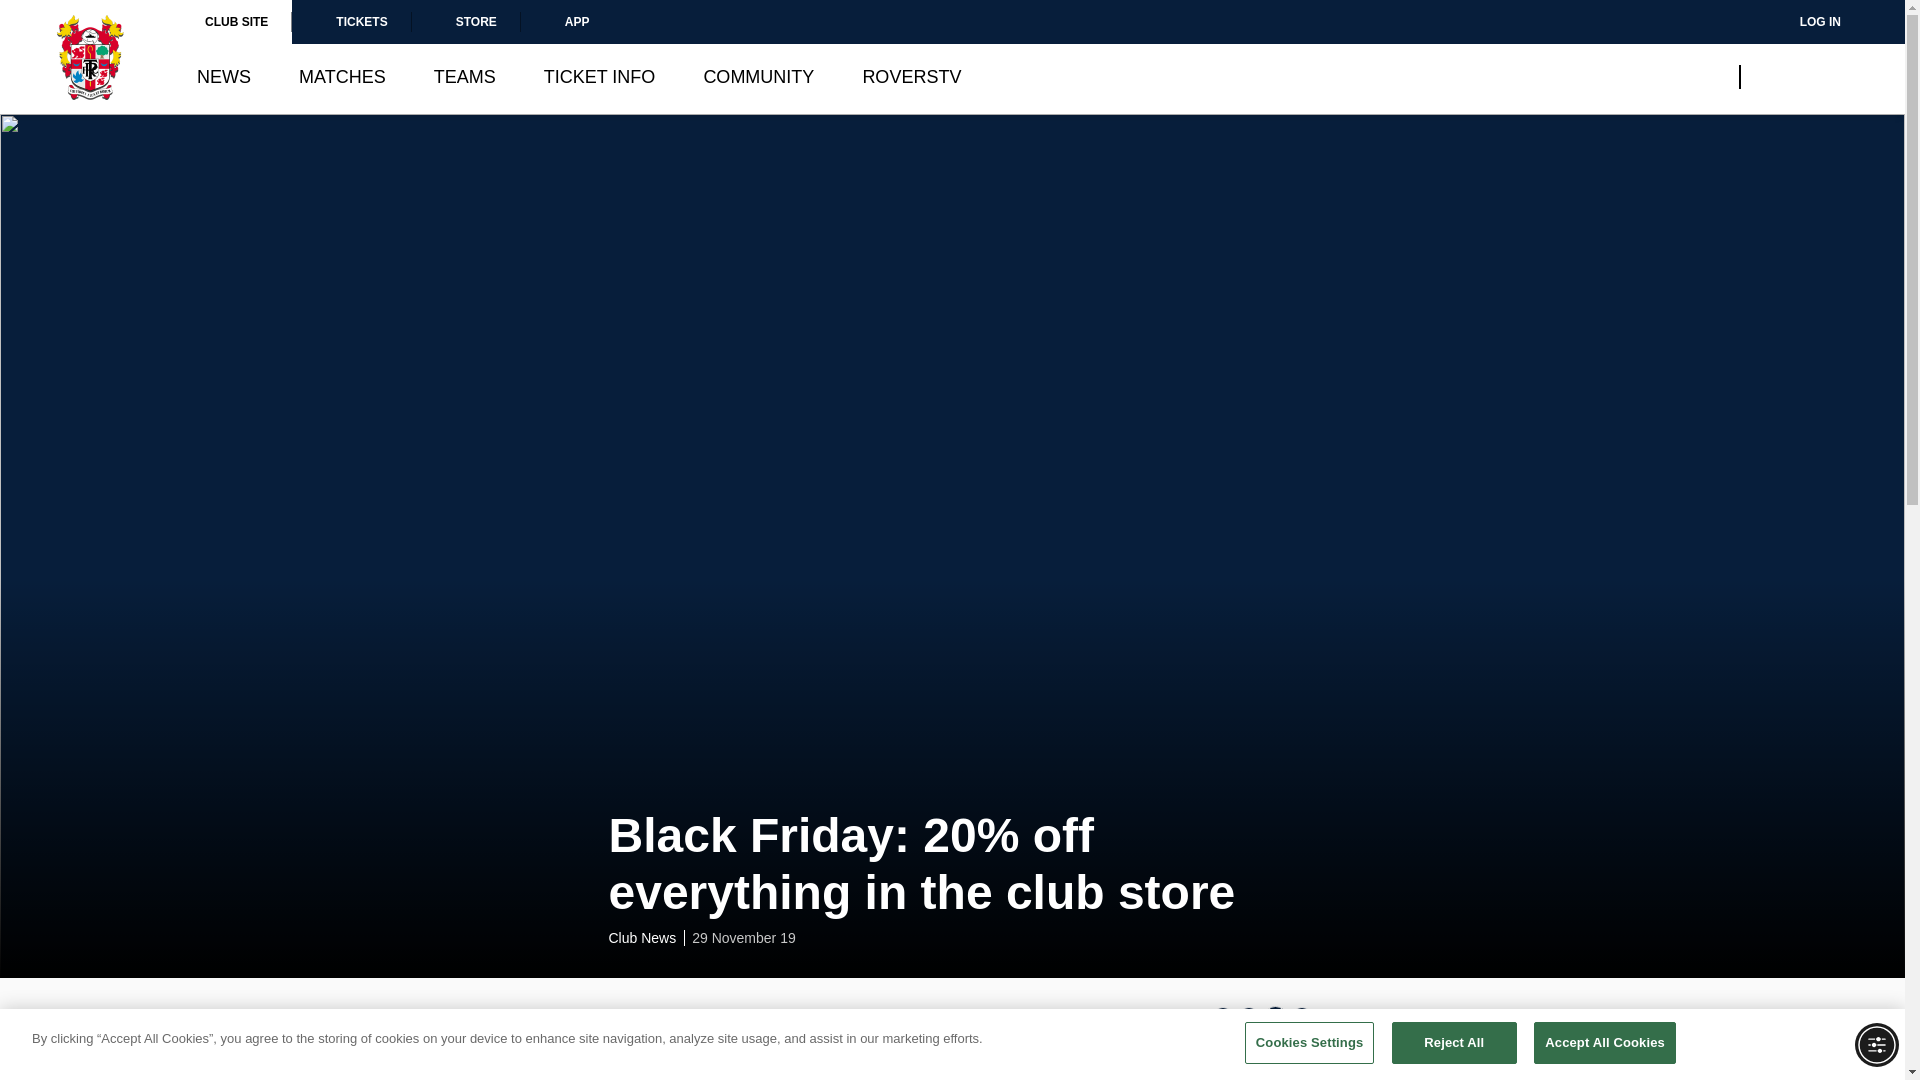  What do you see at coordinates (236, 22) in the screenshot?
I see `CLUB SITE` at bounding box center [236, 22].